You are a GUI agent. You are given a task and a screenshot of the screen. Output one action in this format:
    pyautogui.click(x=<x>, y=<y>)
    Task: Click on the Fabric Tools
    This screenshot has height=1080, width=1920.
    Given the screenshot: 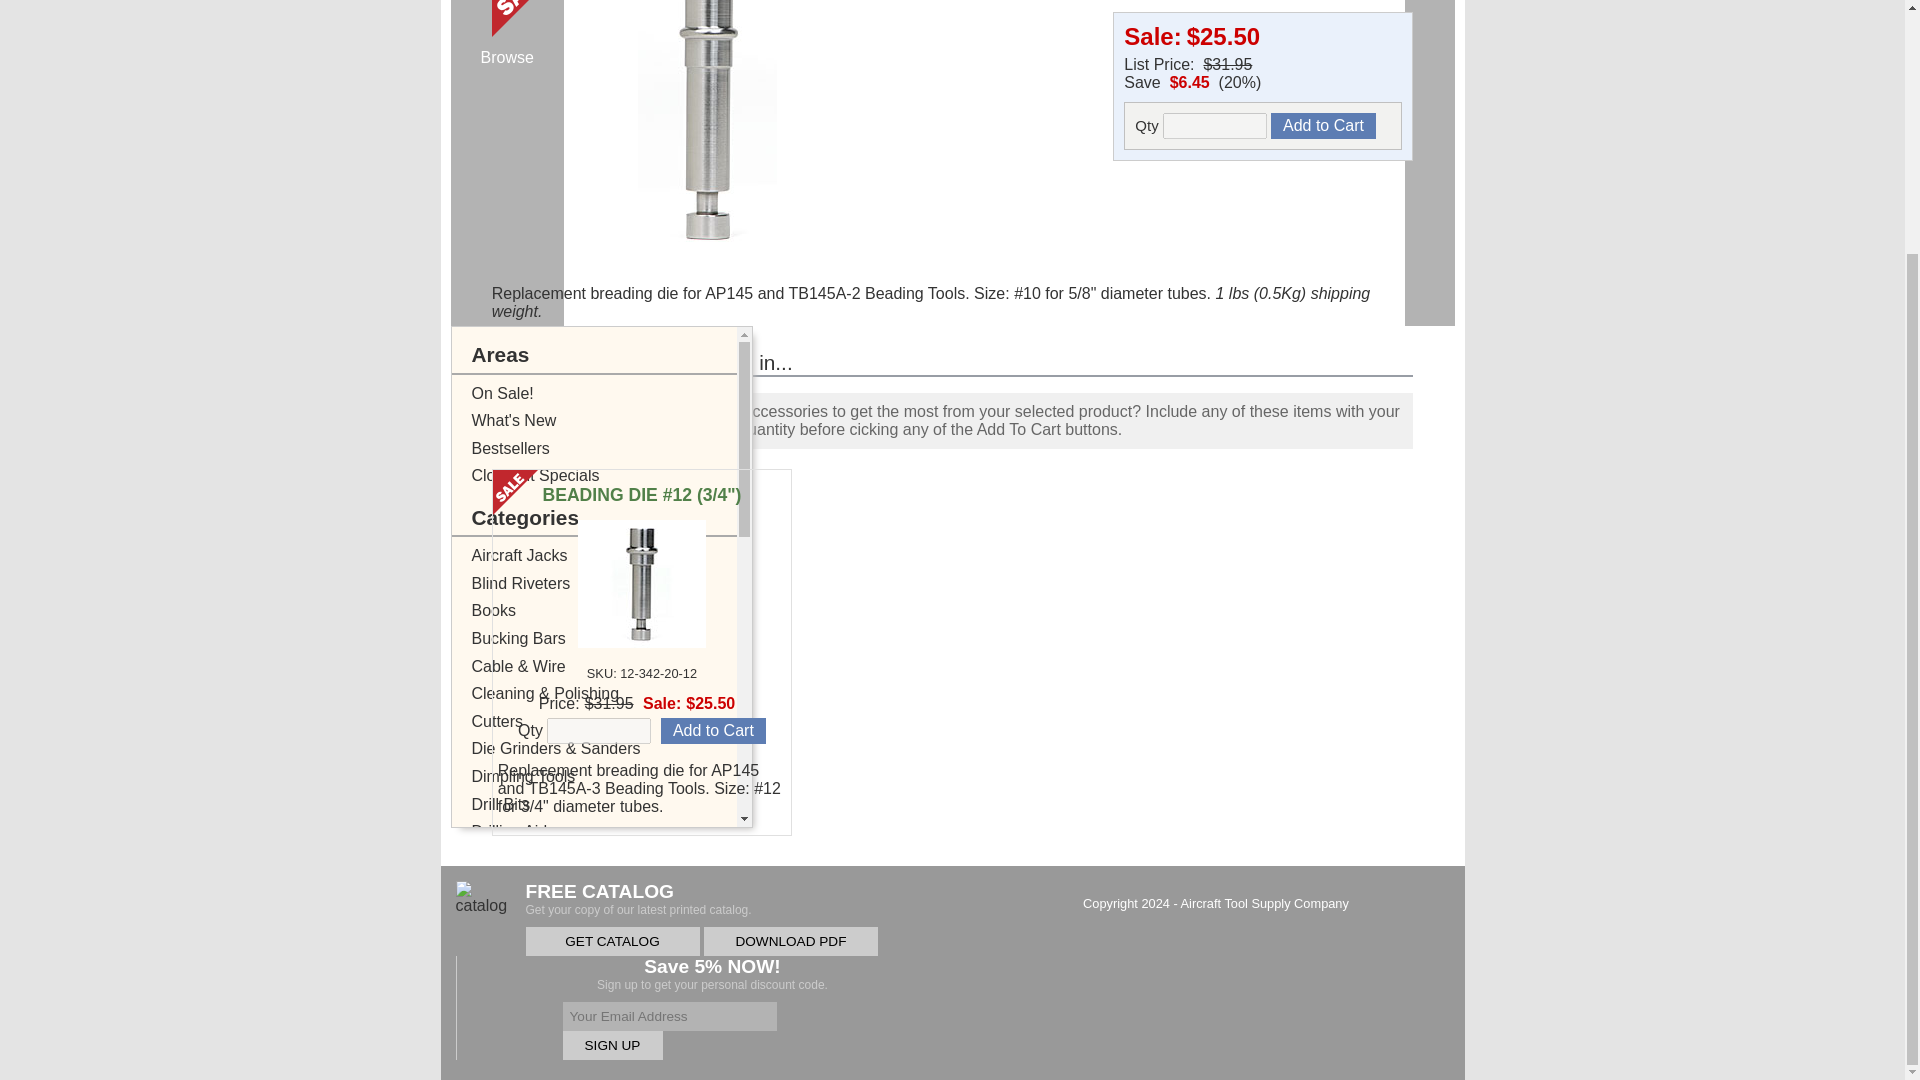 What is the action you would take?
    pyautogui.click(x=614, y=942)
    